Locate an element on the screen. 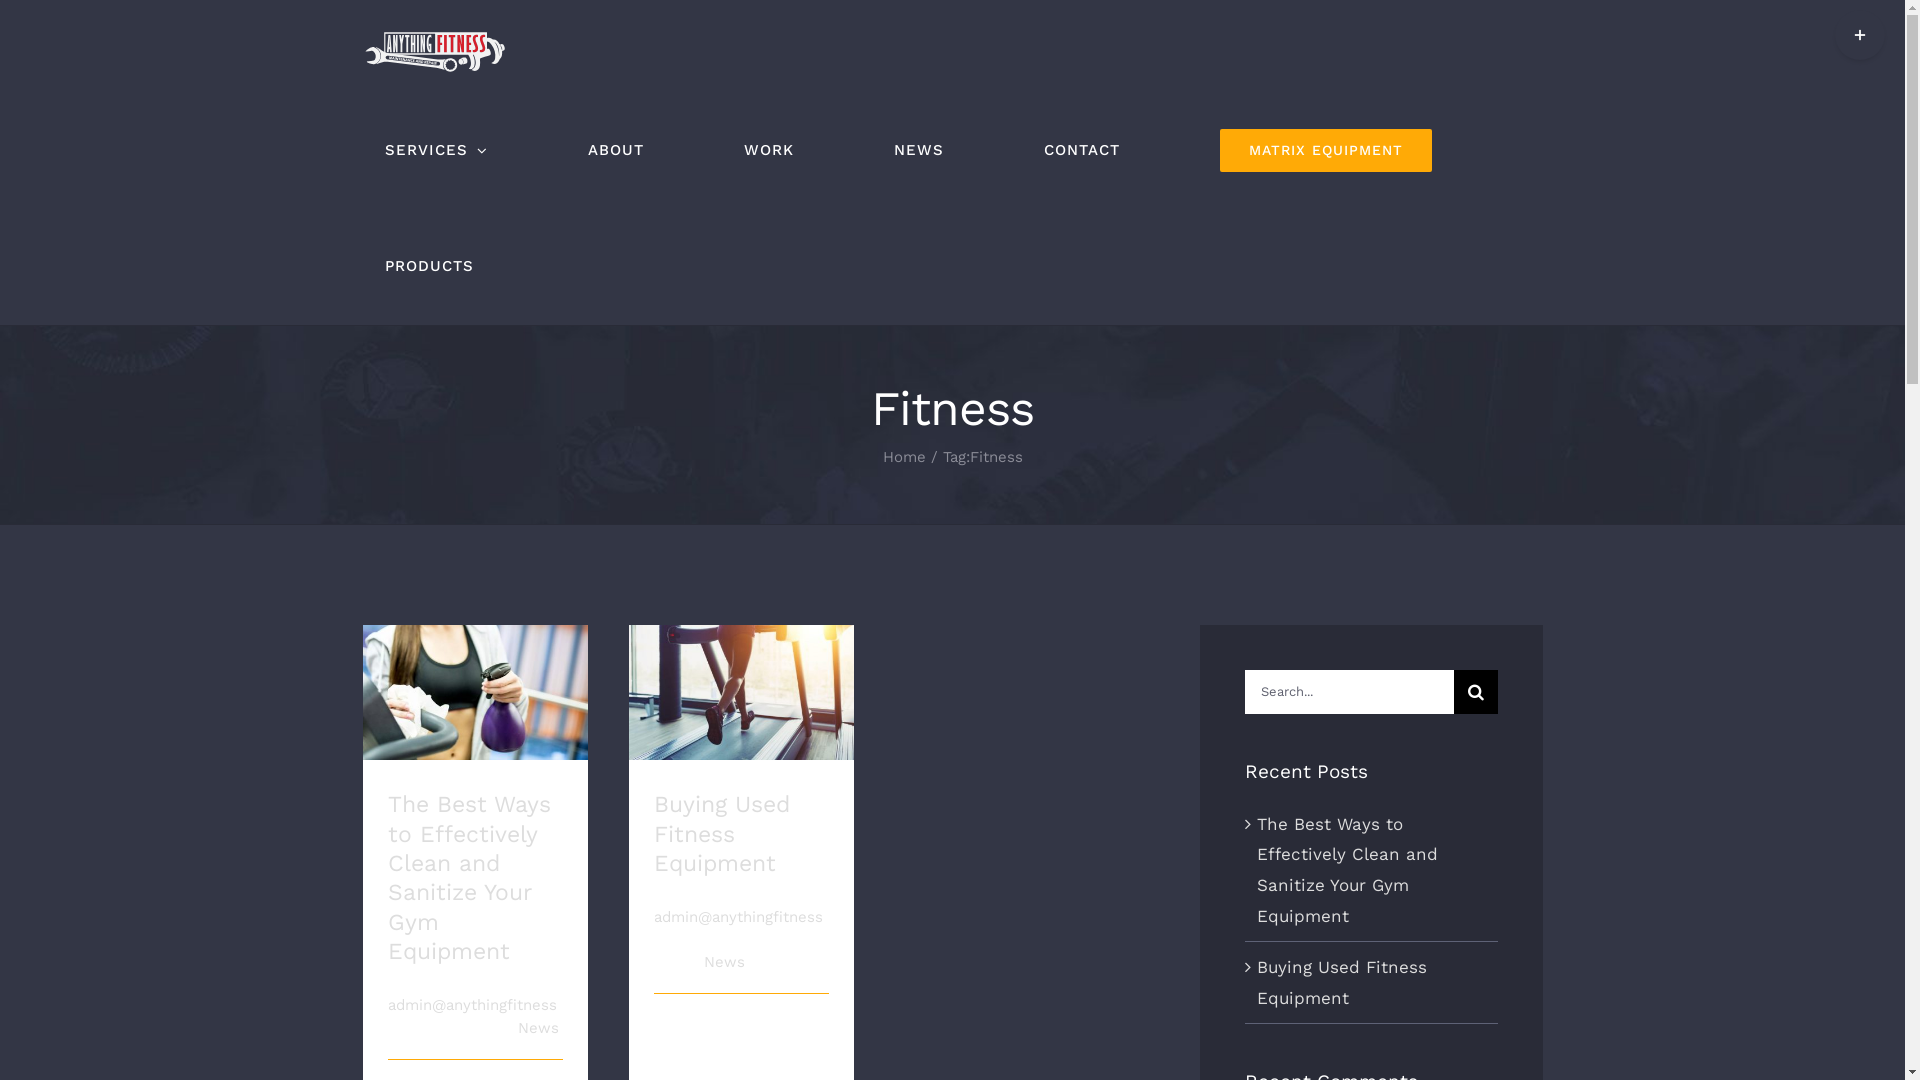 This screenshot has height=1080, width=1920. Buying Used Fitness Equipment is located at coordinates (722, 834).